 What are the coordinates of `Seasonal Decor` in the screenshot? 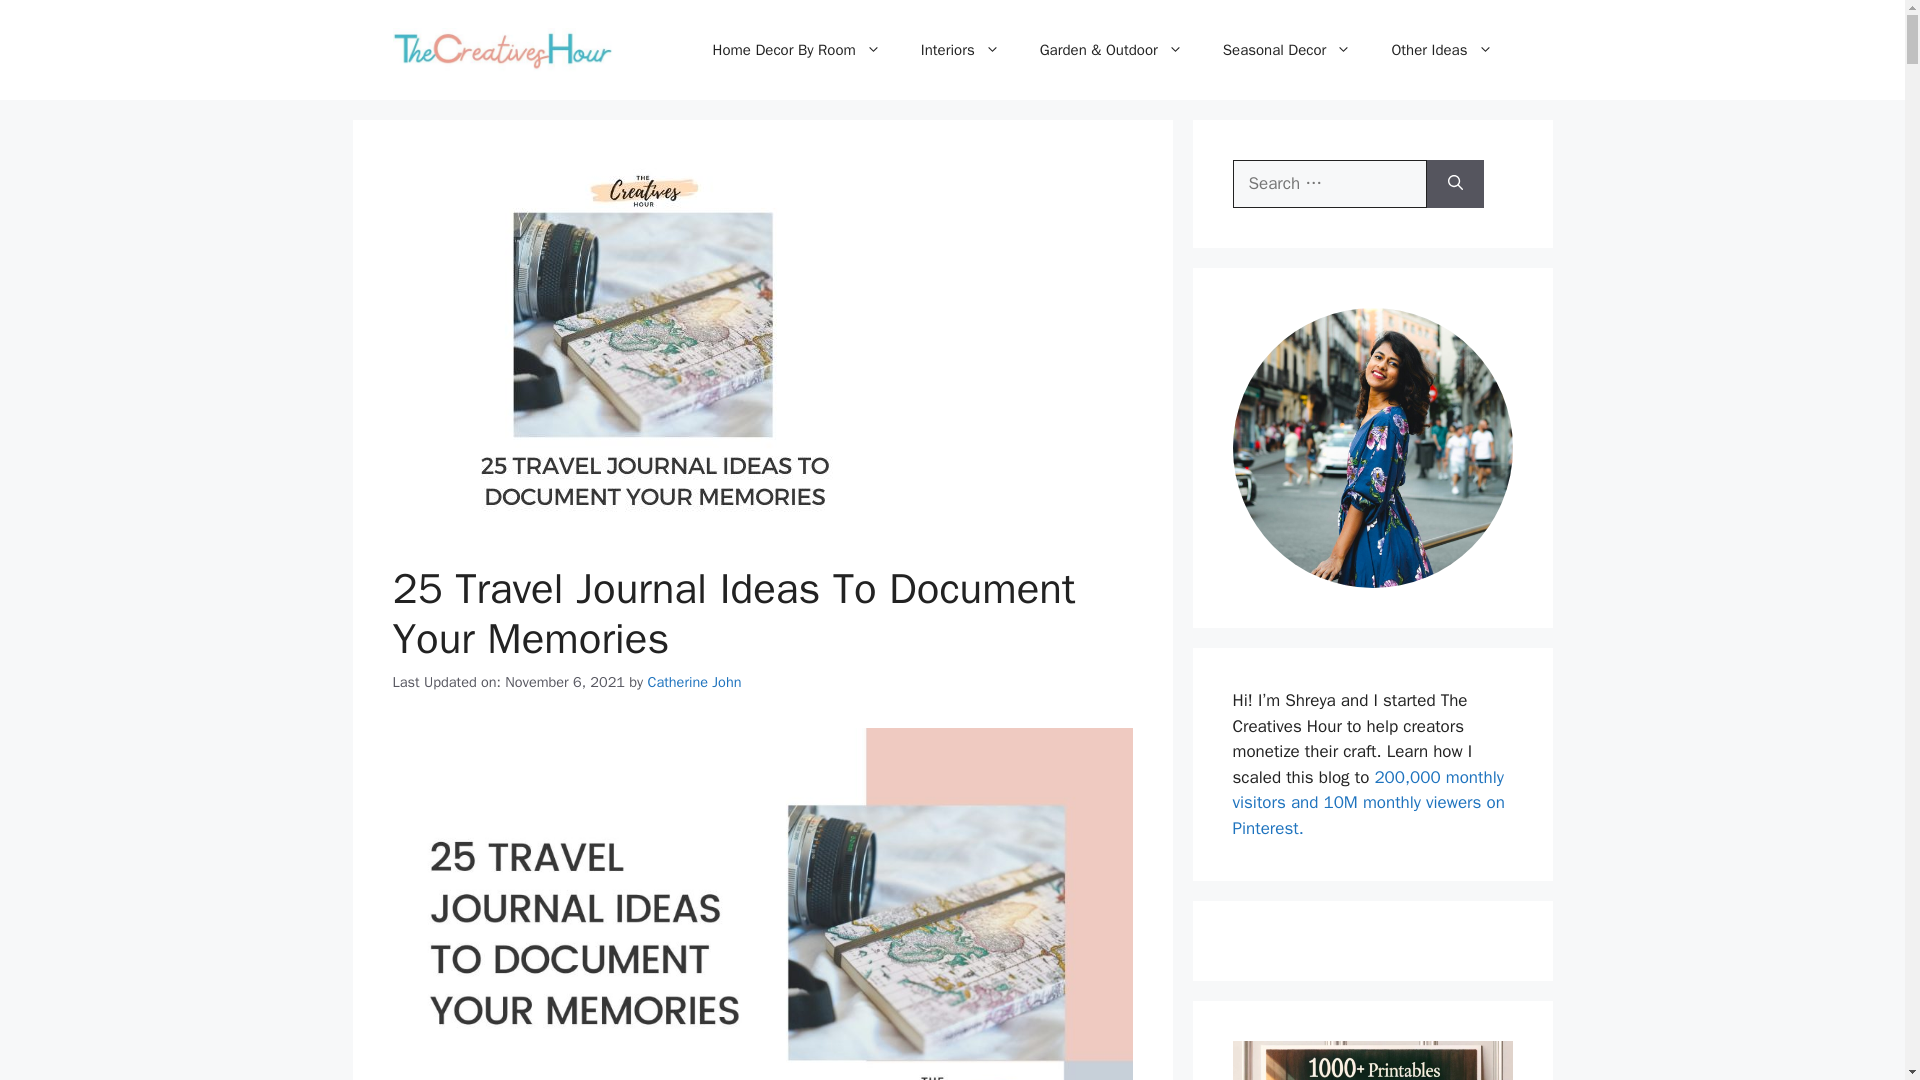 It's located at (1288, 50).